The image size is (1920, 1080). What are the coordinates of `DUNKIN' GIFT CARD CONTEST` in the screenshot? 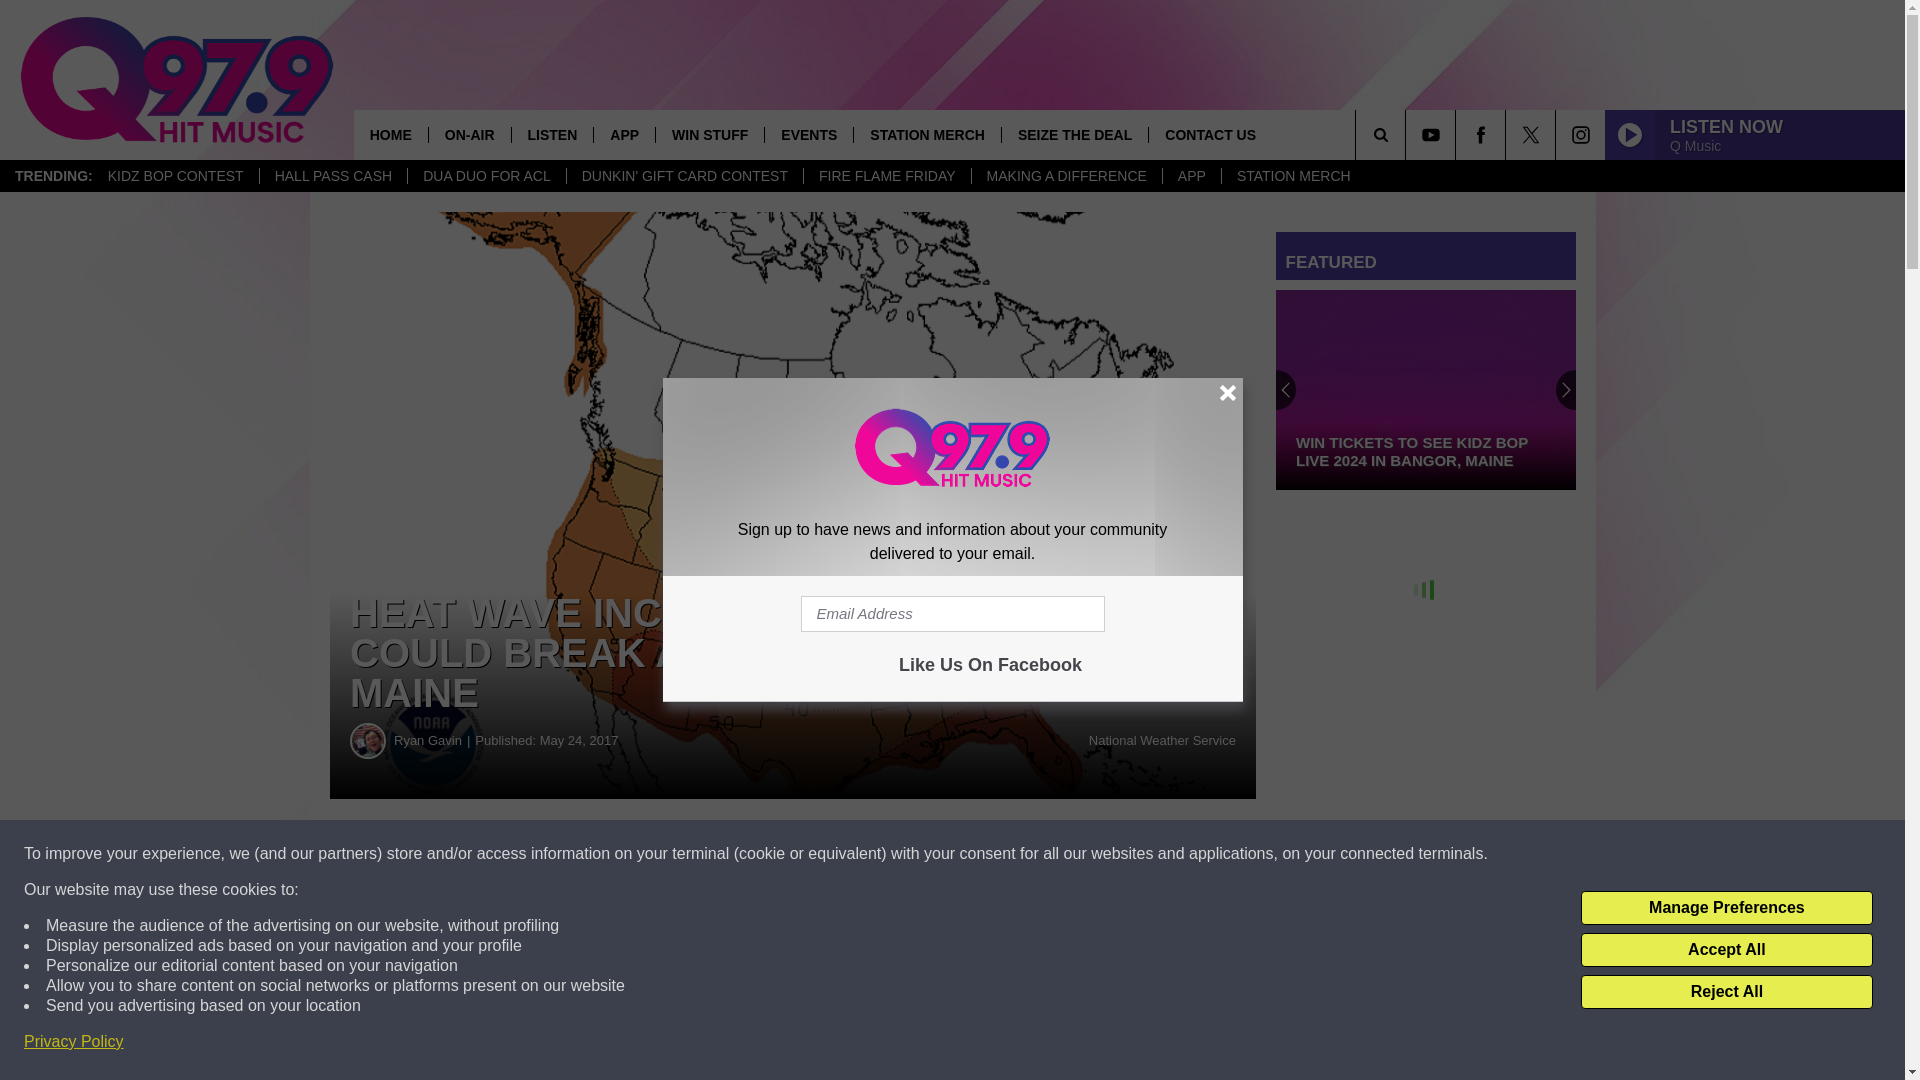 It's located at (684, 176).